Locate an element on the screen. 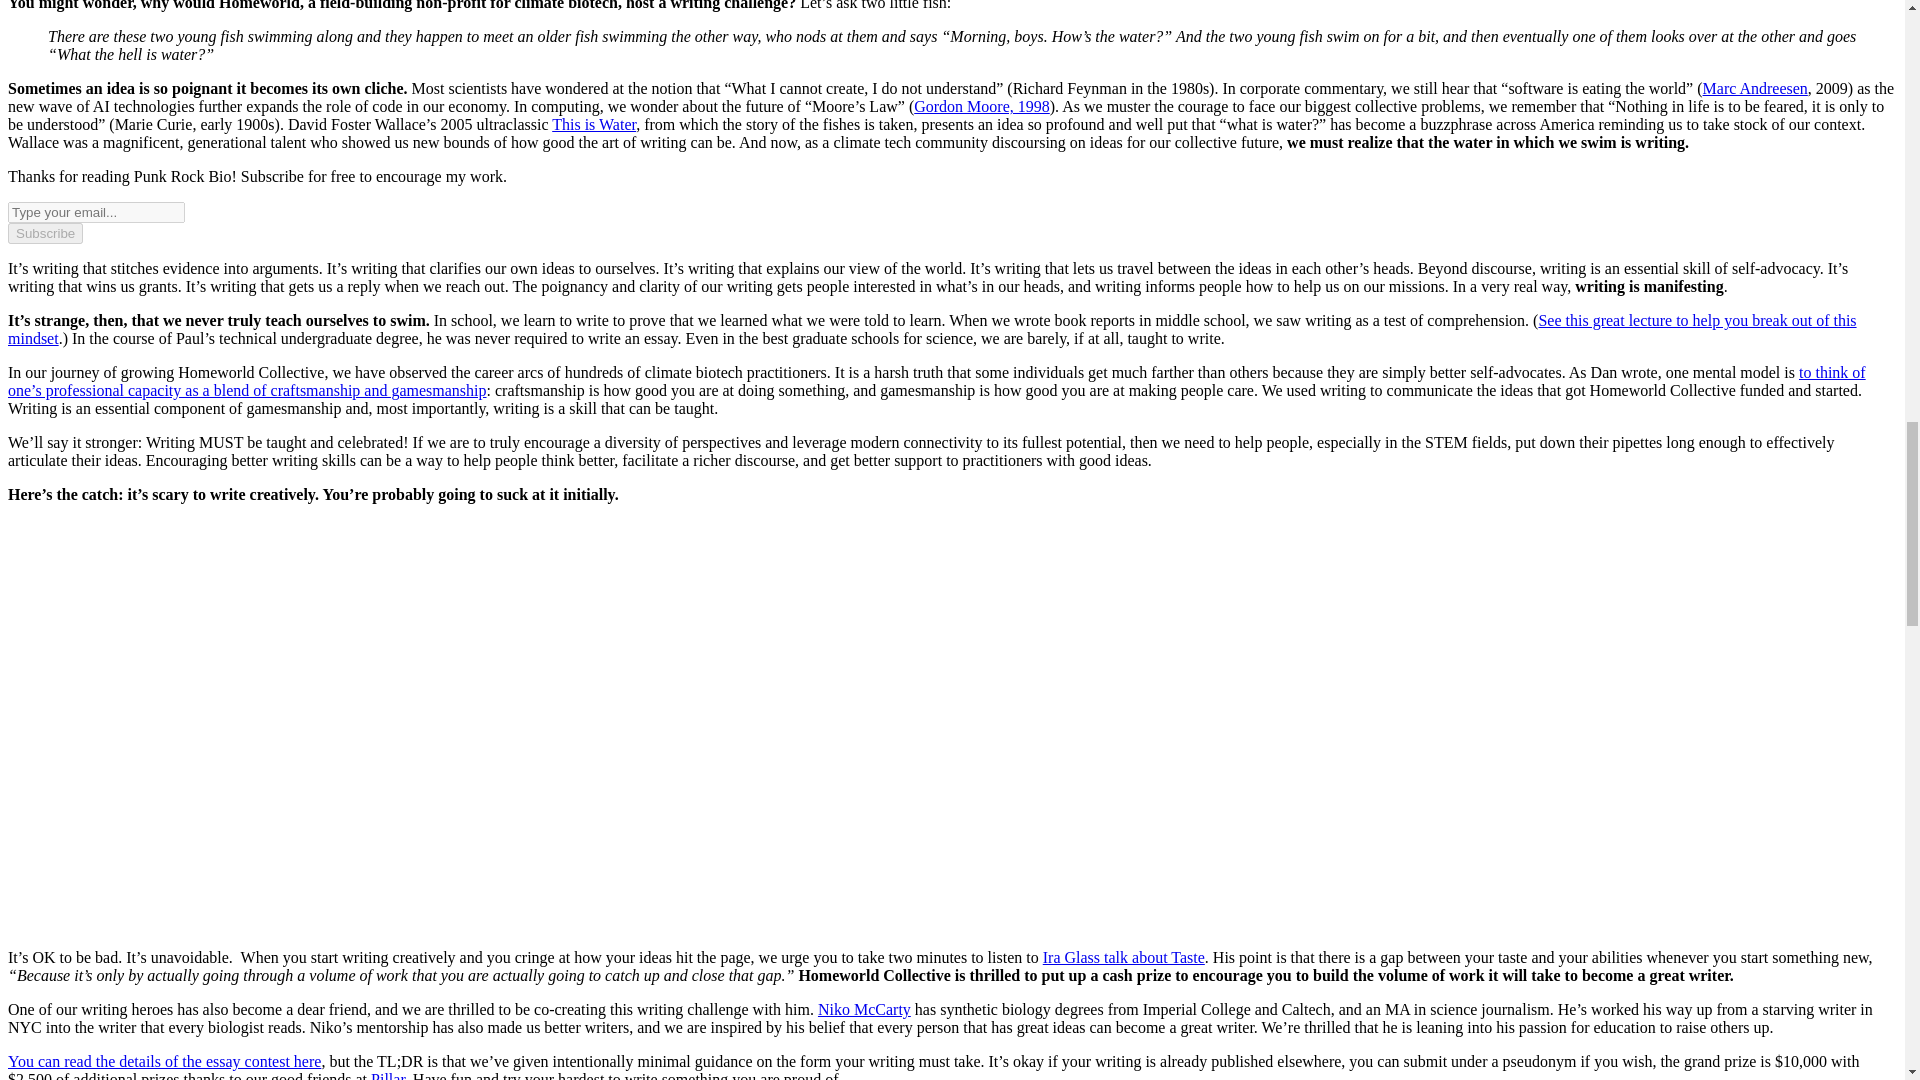 This screenshot has height=1080, width=1920. Niko McCarty is located at coordinates (864, 1010).